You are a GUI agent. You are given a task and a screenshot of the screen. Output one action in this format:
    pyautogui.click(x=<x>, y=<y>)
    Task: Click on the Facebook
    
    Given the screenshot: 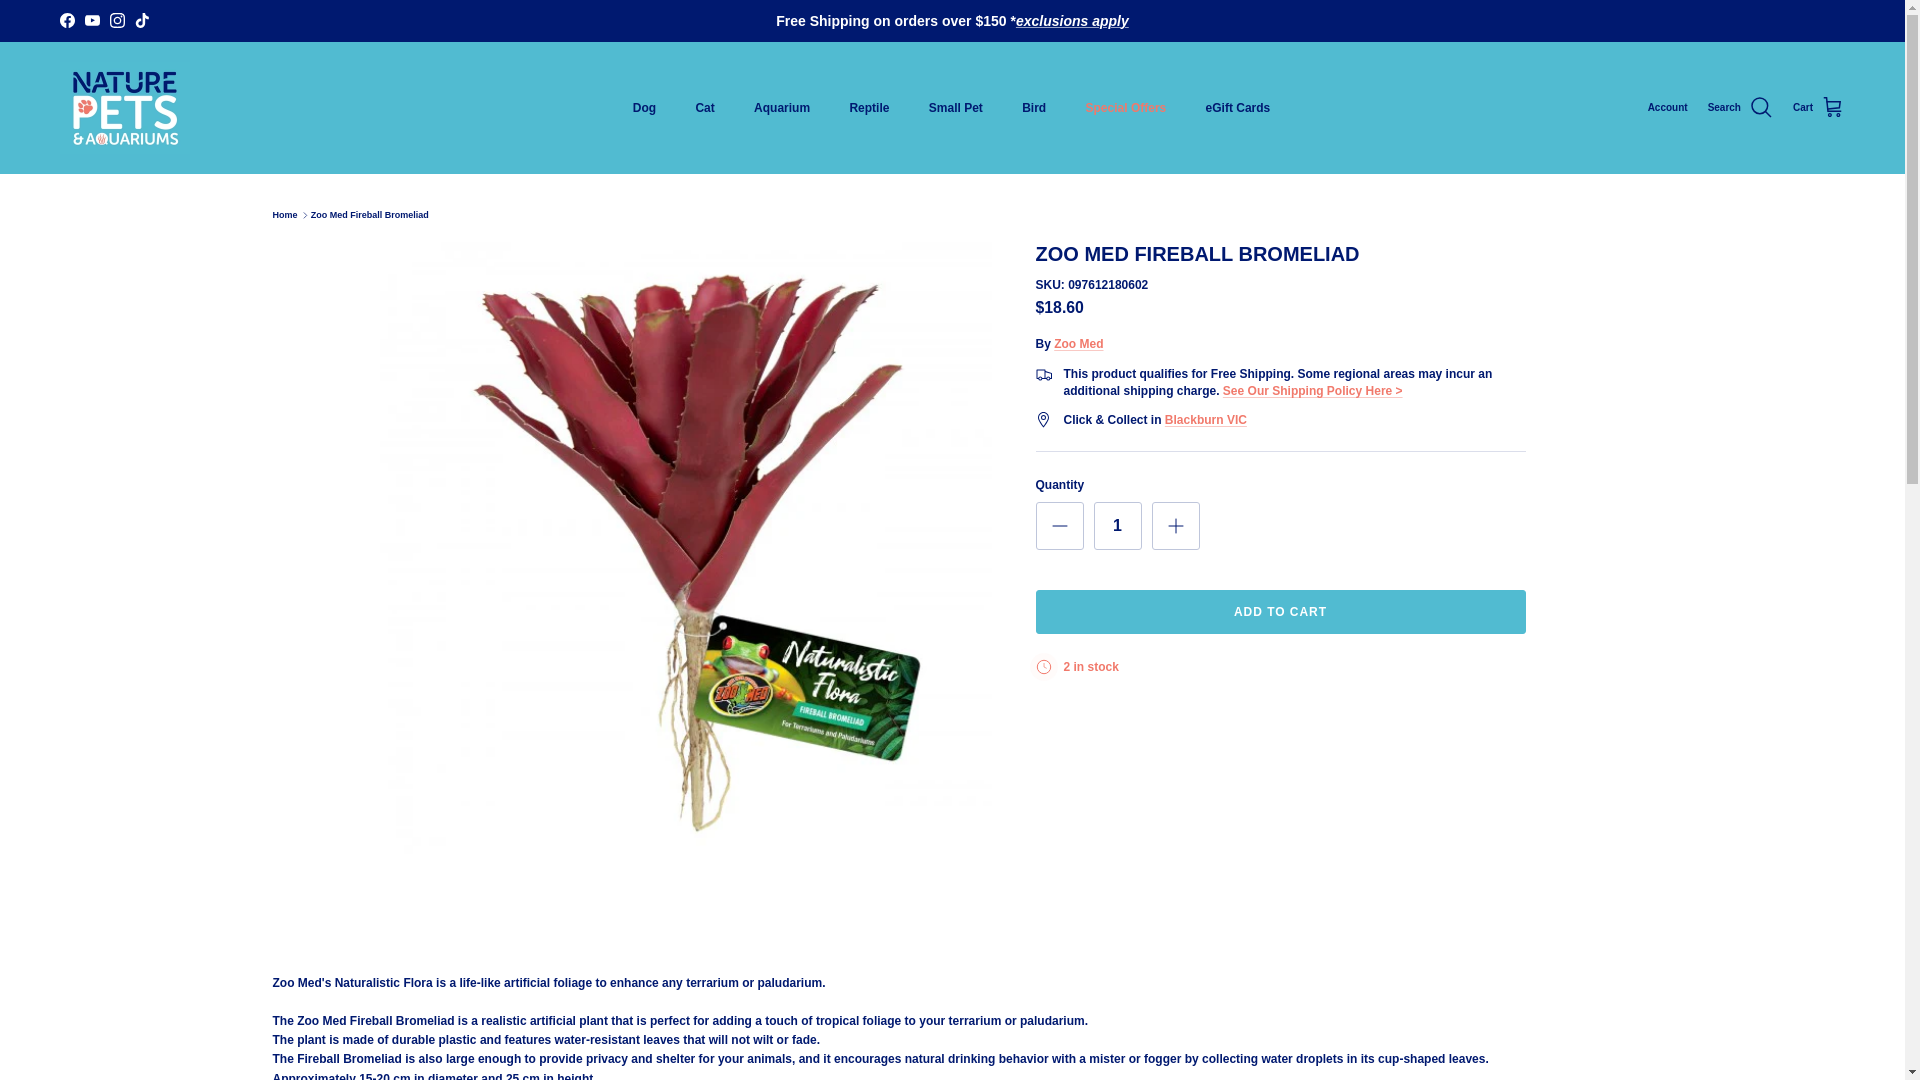 What is the action you would take?
    pyautogui.click(x=66, y=20)
    